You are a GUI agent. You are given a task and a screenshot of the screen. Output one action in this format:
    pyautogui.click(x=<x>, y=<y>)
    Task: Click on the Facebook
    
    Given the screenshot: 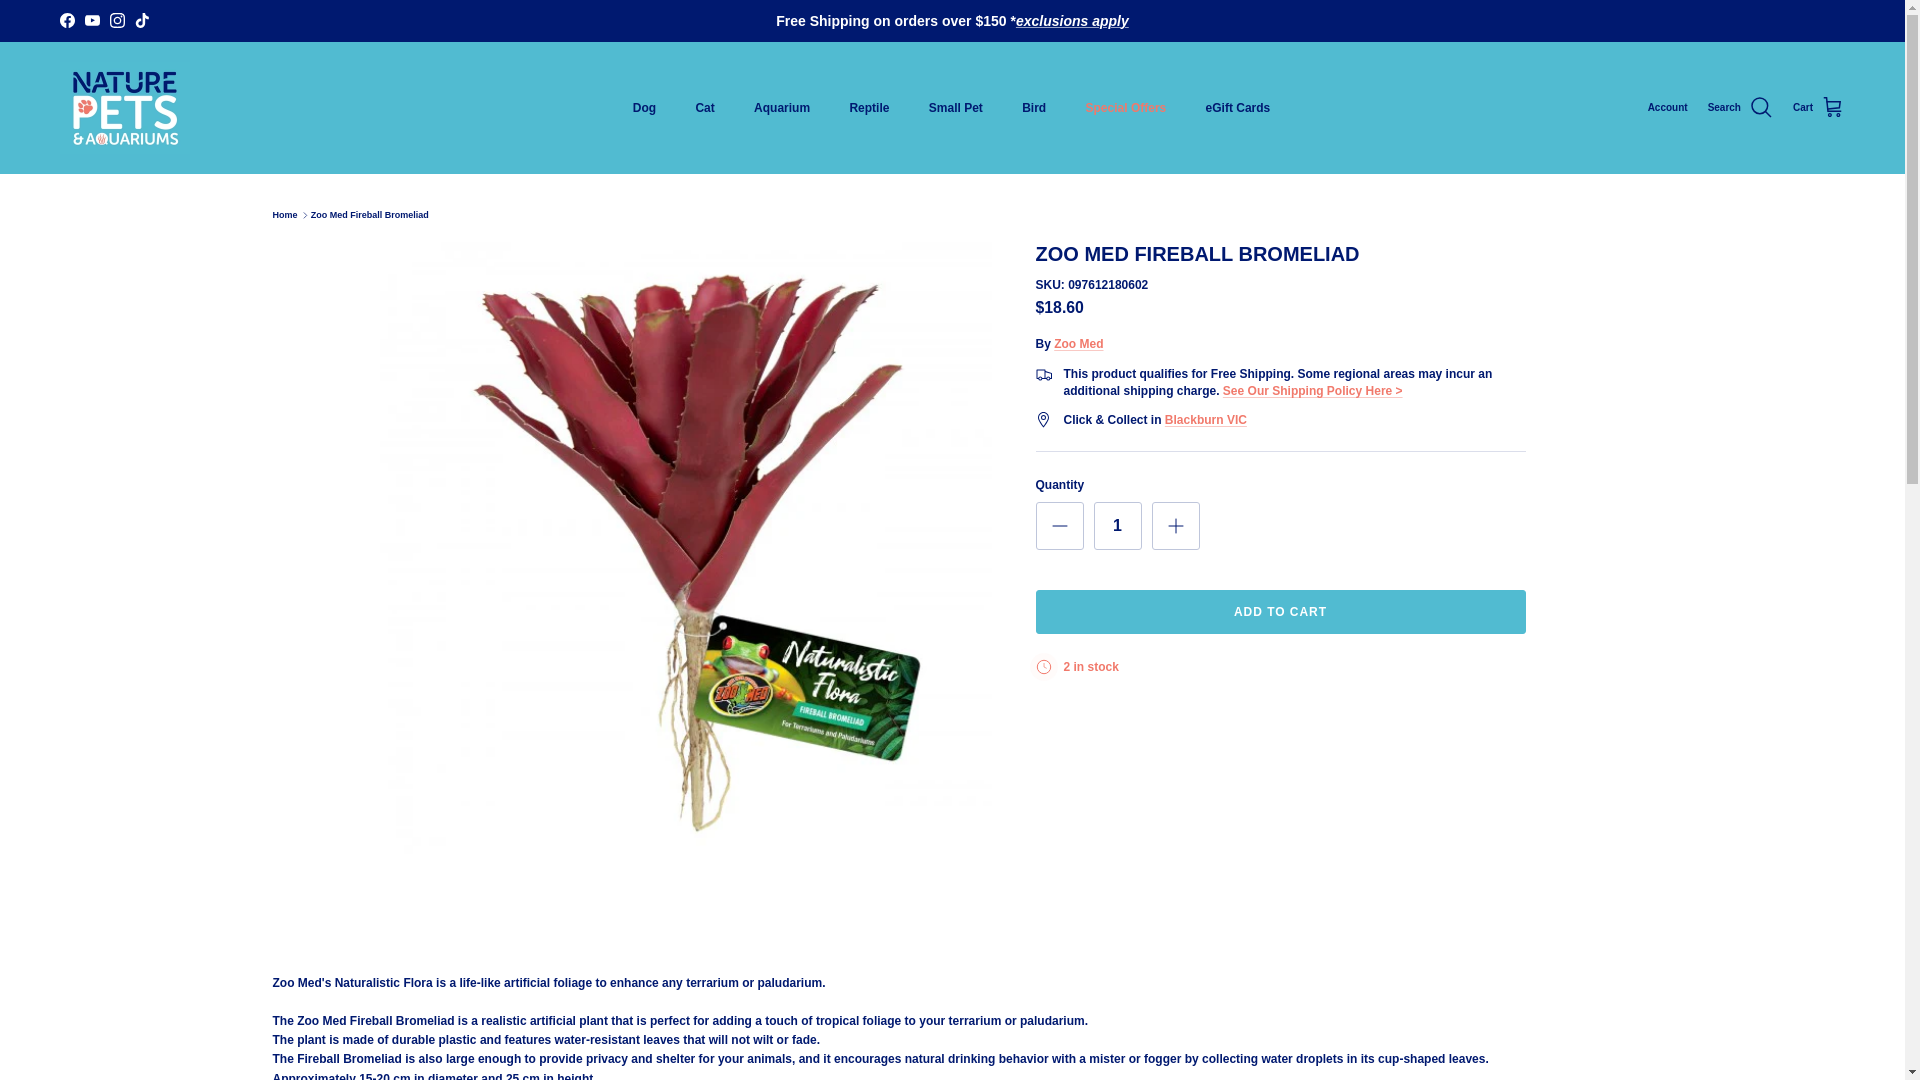 What is the action you would take?
    pyautogui.click(x=66, y=20)
    